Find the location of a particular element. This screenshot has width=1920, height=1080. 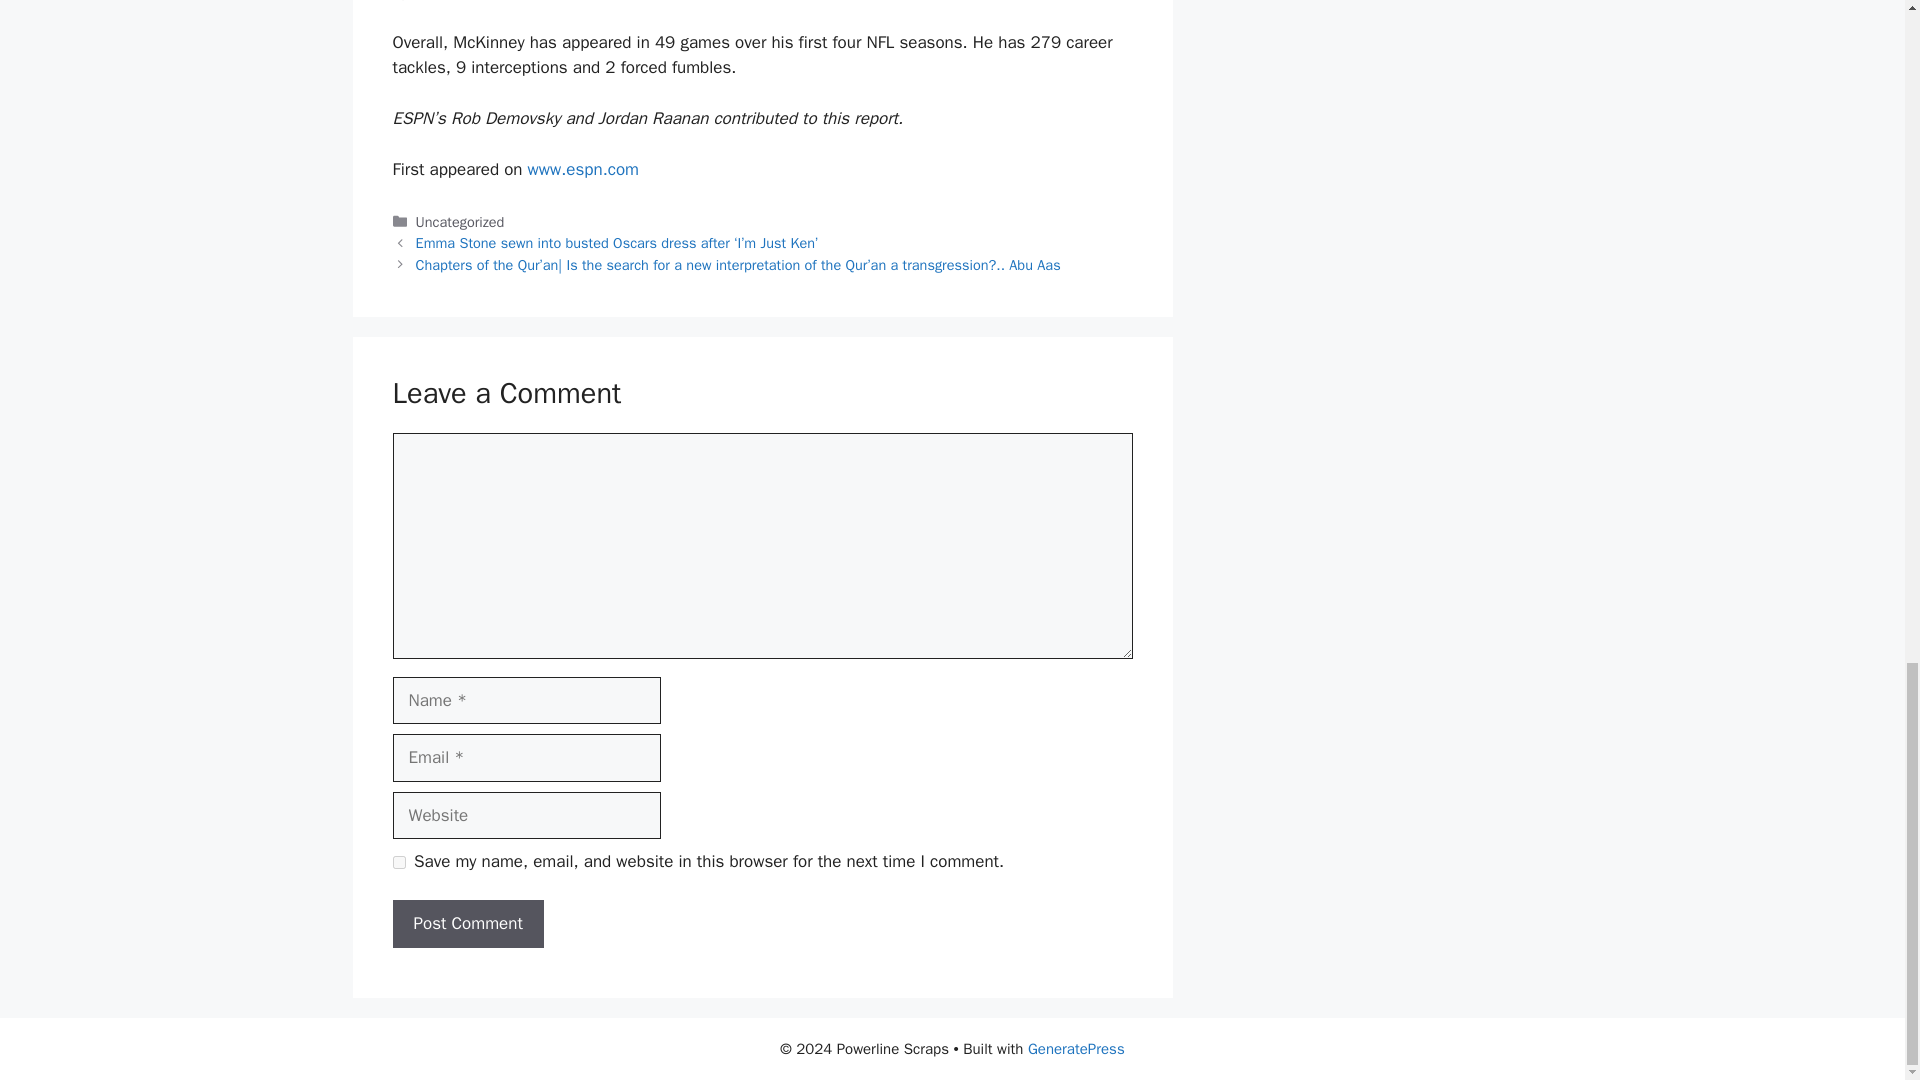

Post Comment is located at coordinates (467, 924).